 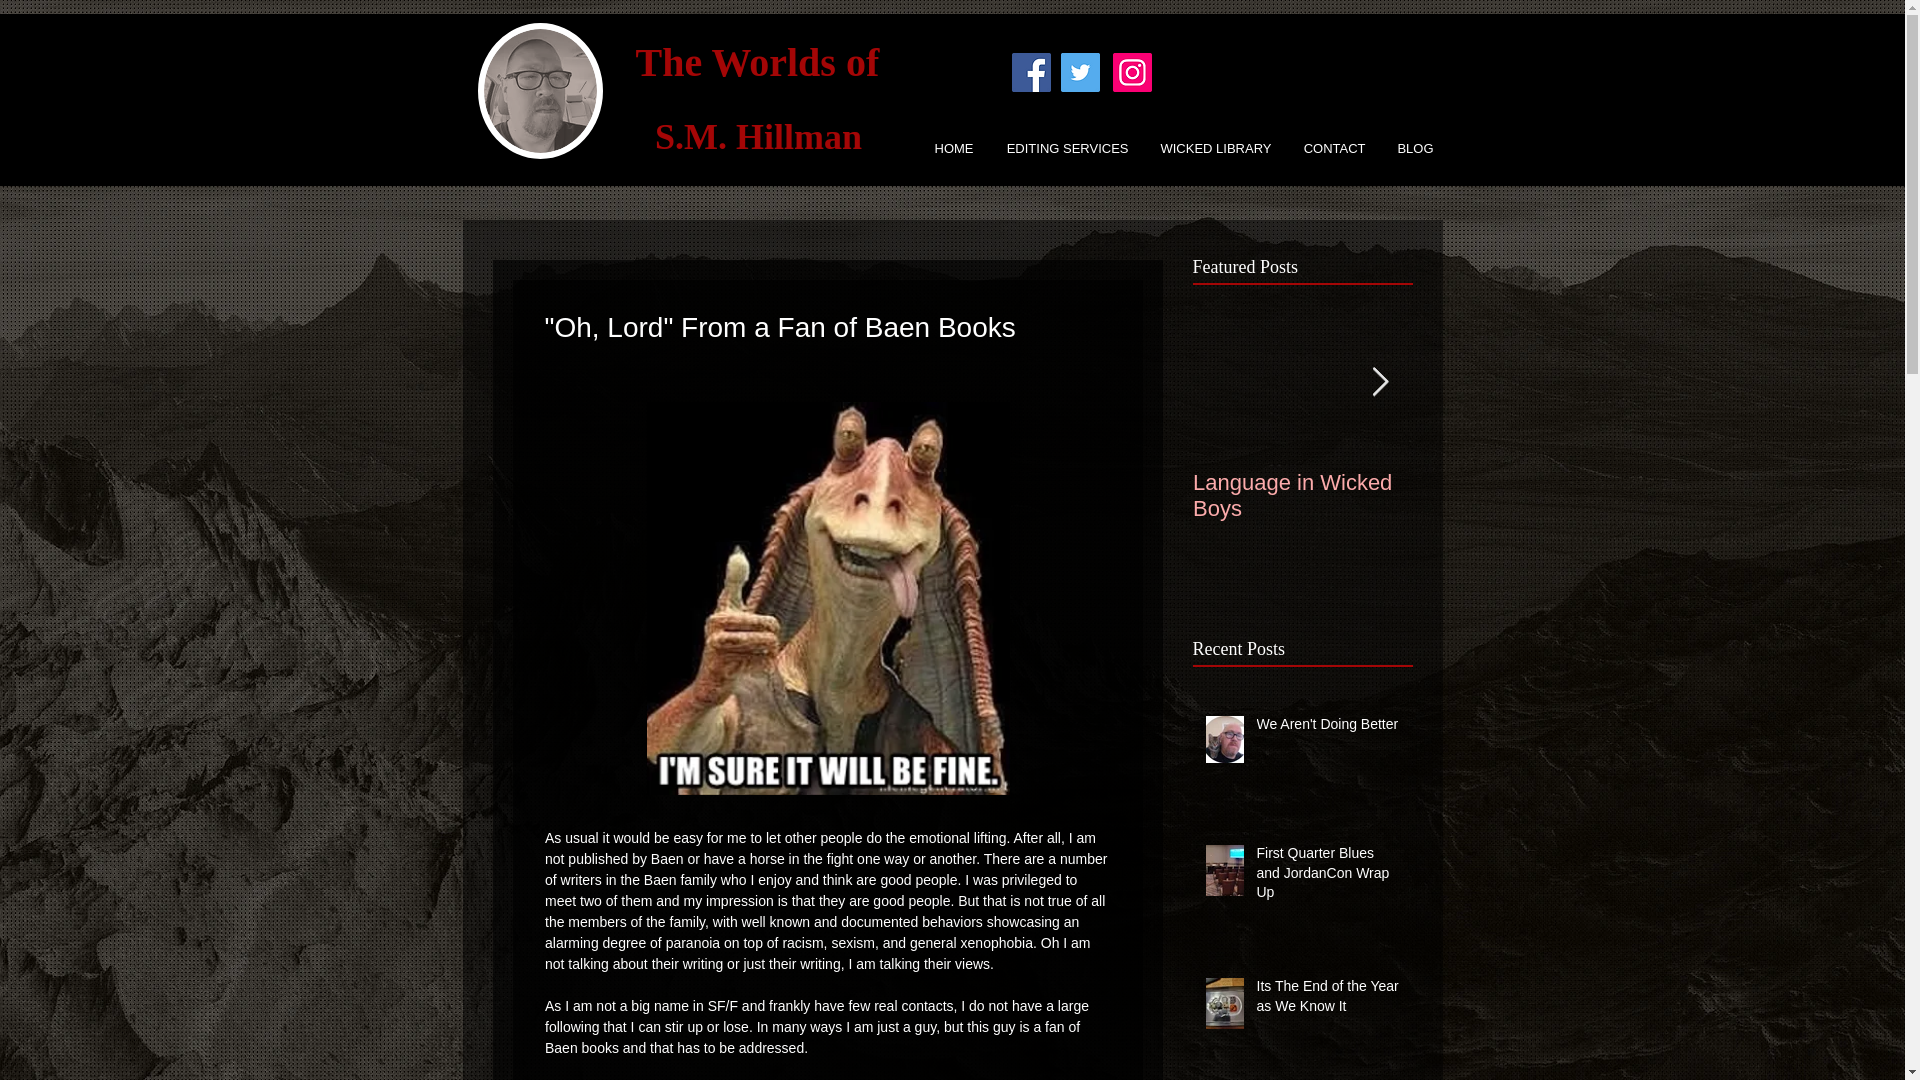 What do you see at coordinates (1522, 495) in the screenshot?
I see `Why Inkshares? Why Wicked Boys?` at bounding box center [1522, 495].